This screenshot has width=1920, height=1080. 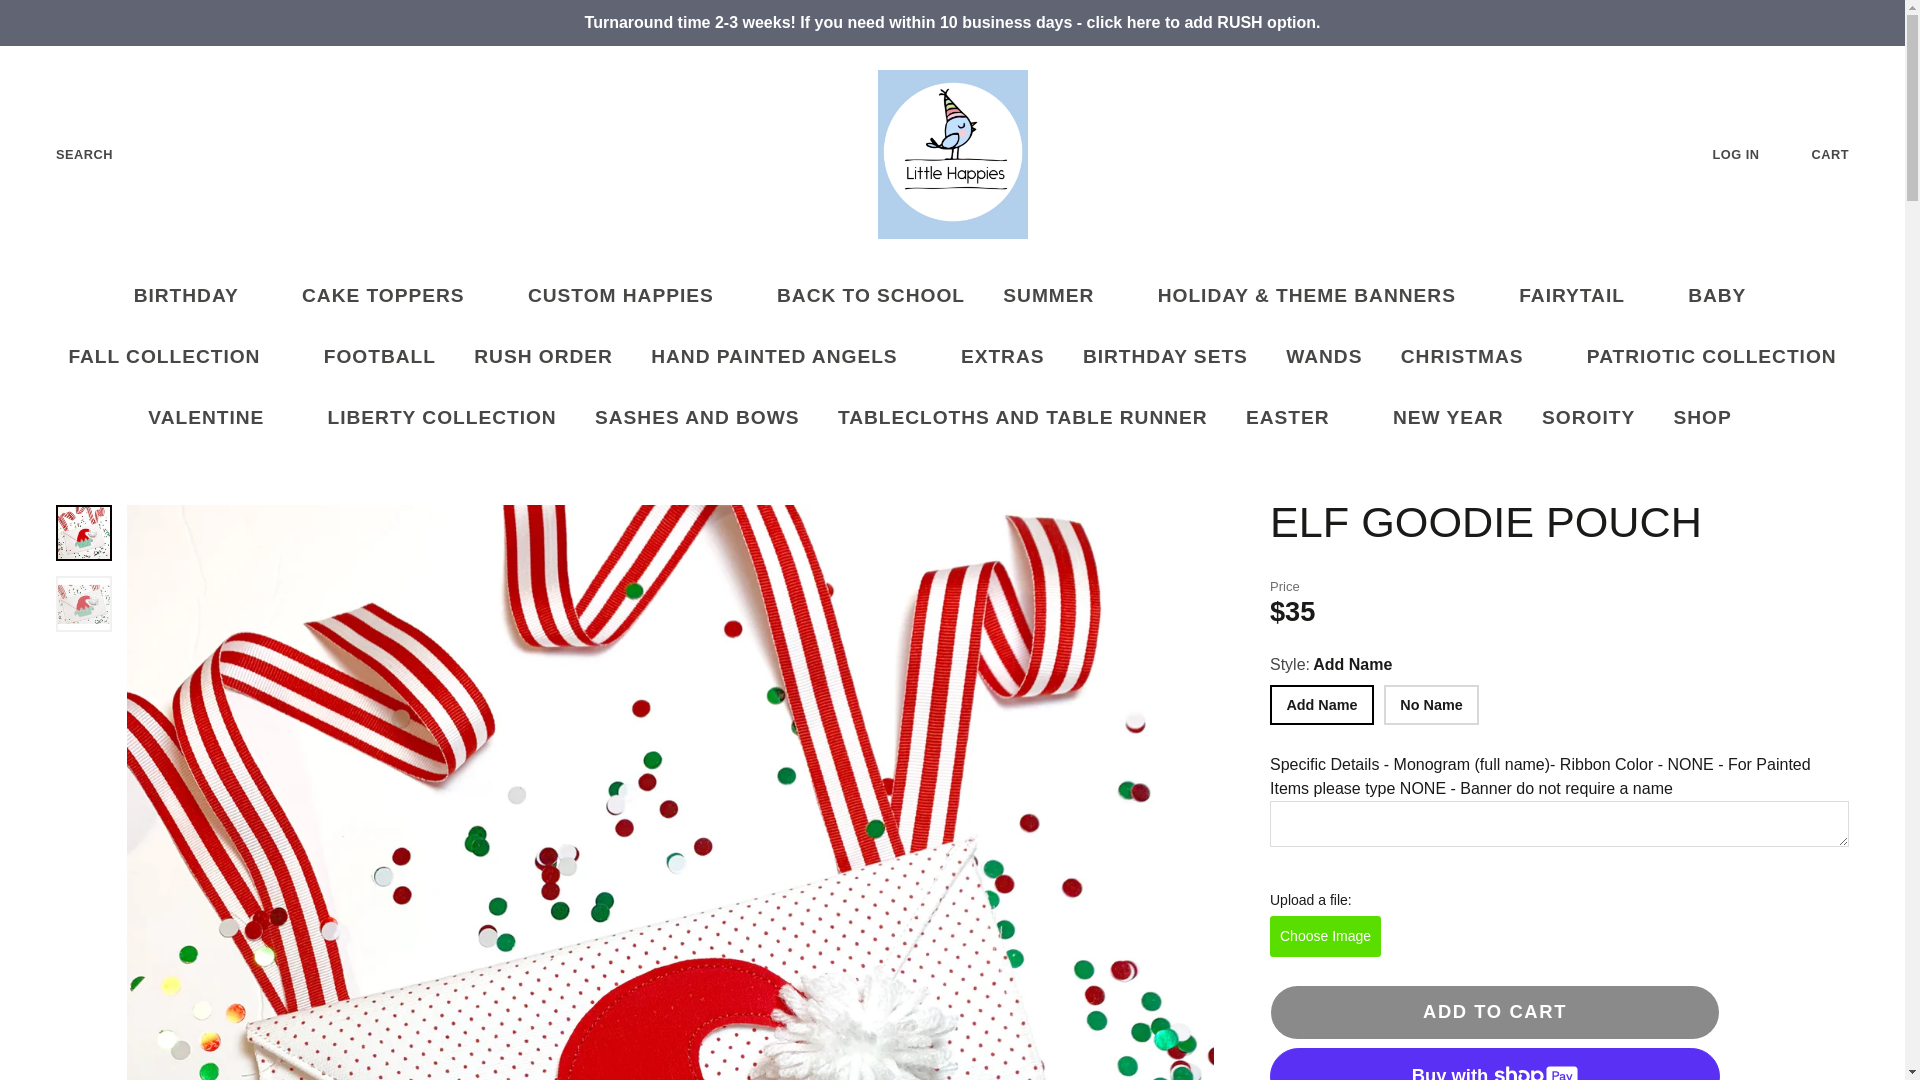 What do you see at coordinates (633, 296) in the screenshot?
I see `CUSTOM HAPPIES` at bounding box center [633, 296].